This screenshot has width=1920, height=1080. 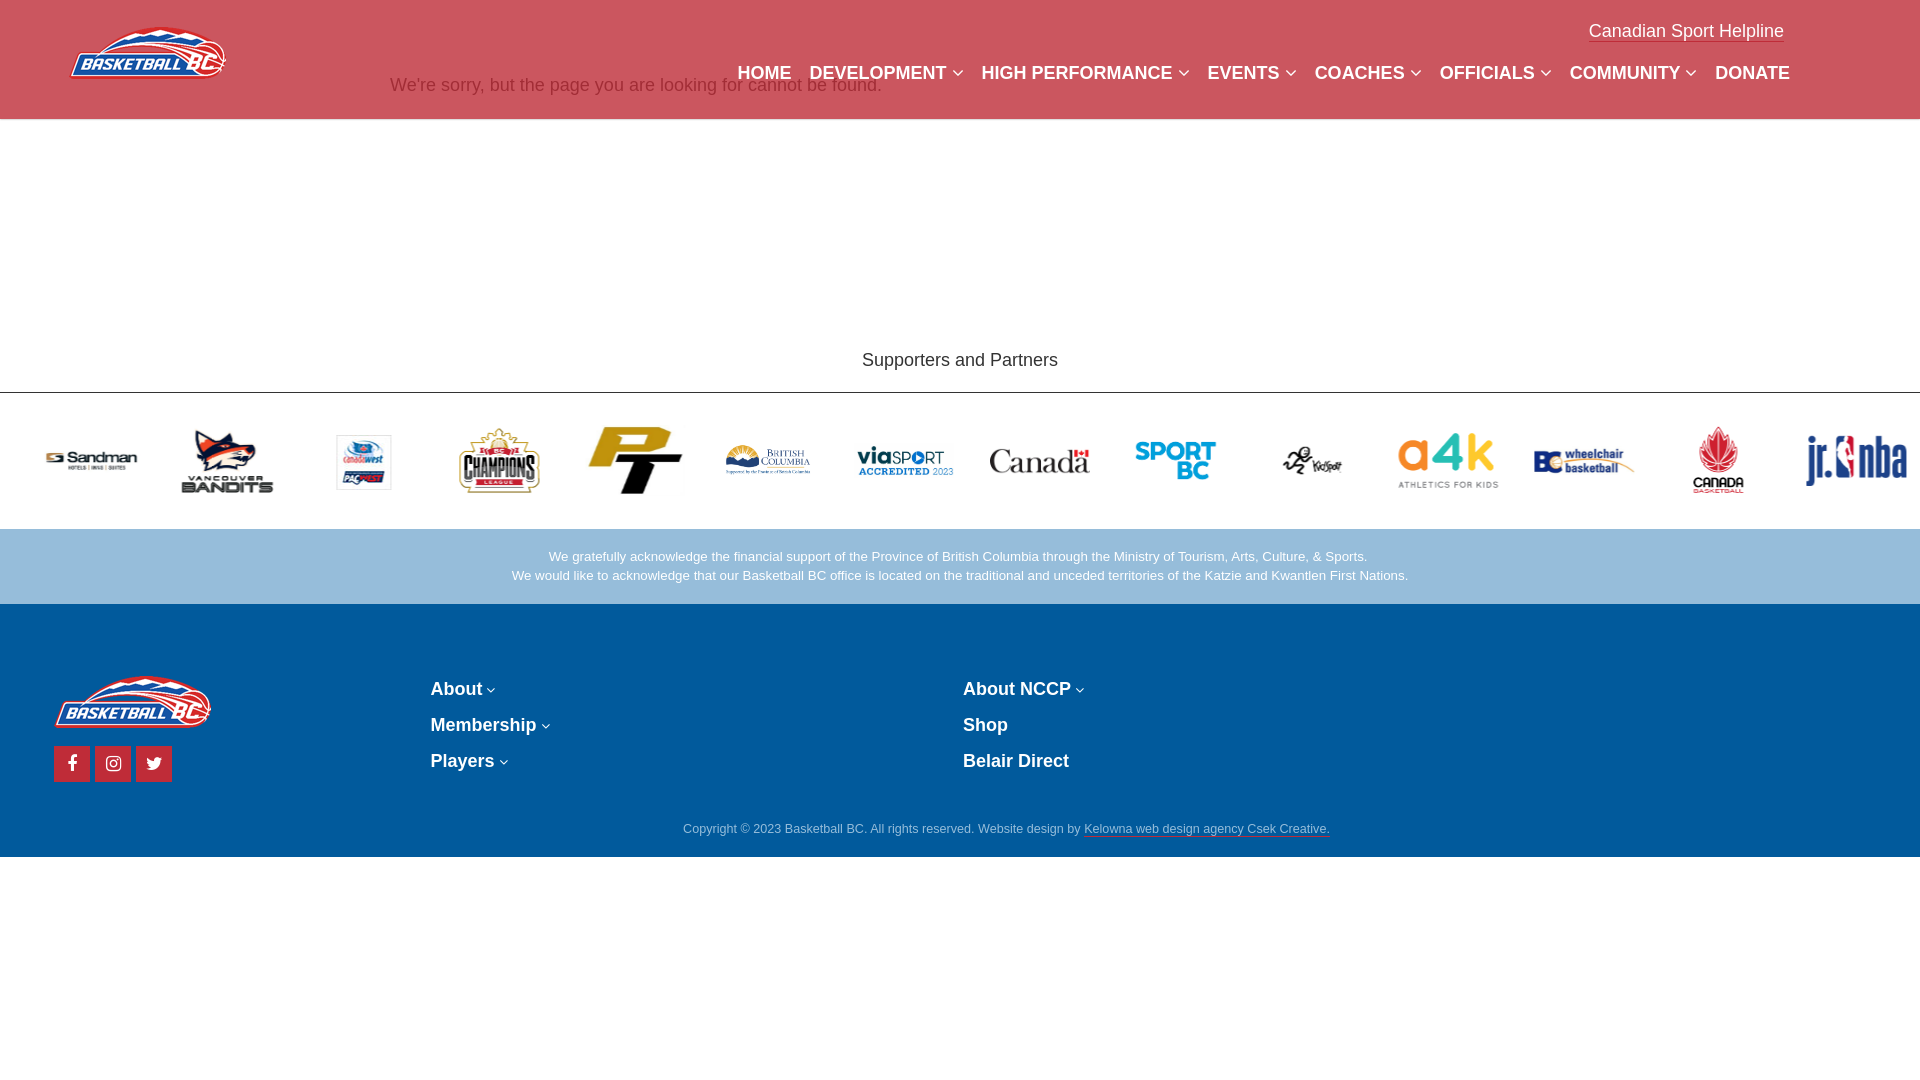 What do you see at coordinates (257, 460) in the screenshot?
I see `Vancouver Bandits` at bounding box center [257, 460].